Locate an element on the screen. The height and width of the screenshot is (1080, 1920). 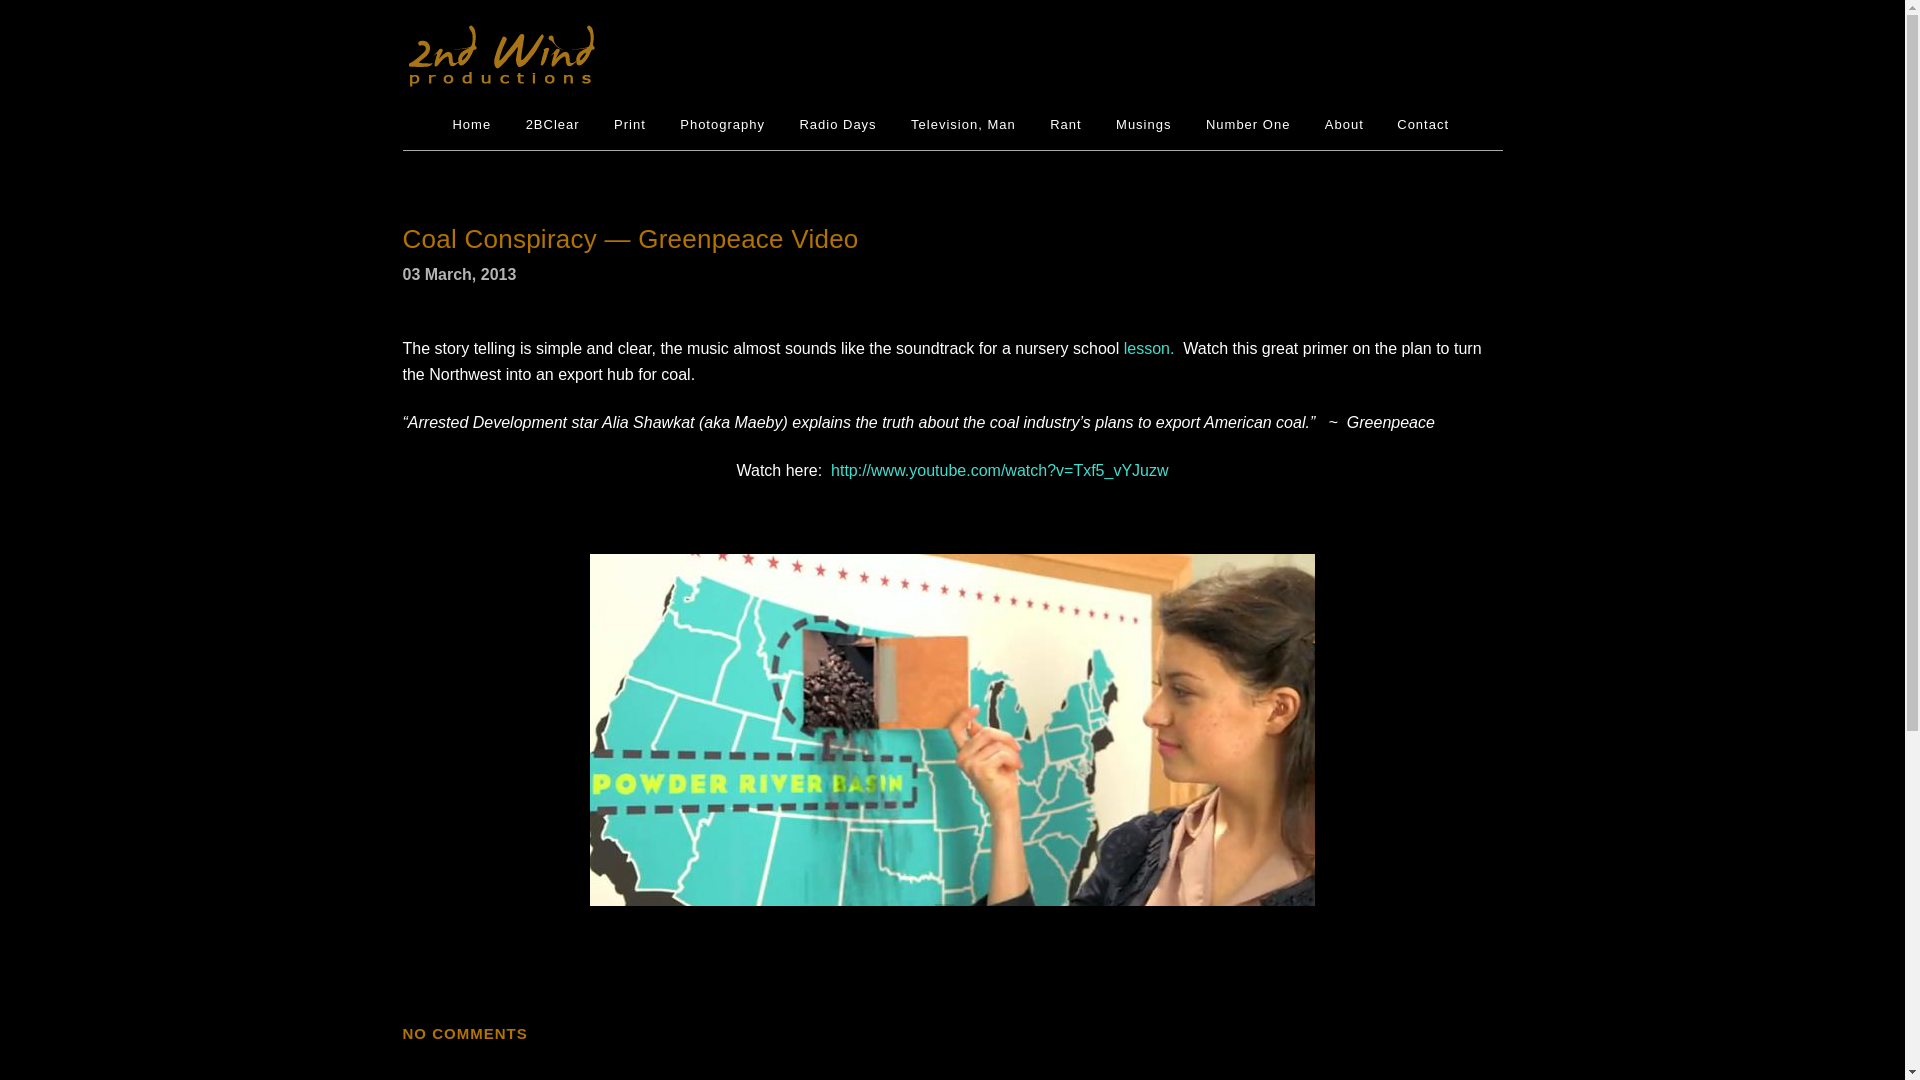
Home is located at coordinates (472, 125).